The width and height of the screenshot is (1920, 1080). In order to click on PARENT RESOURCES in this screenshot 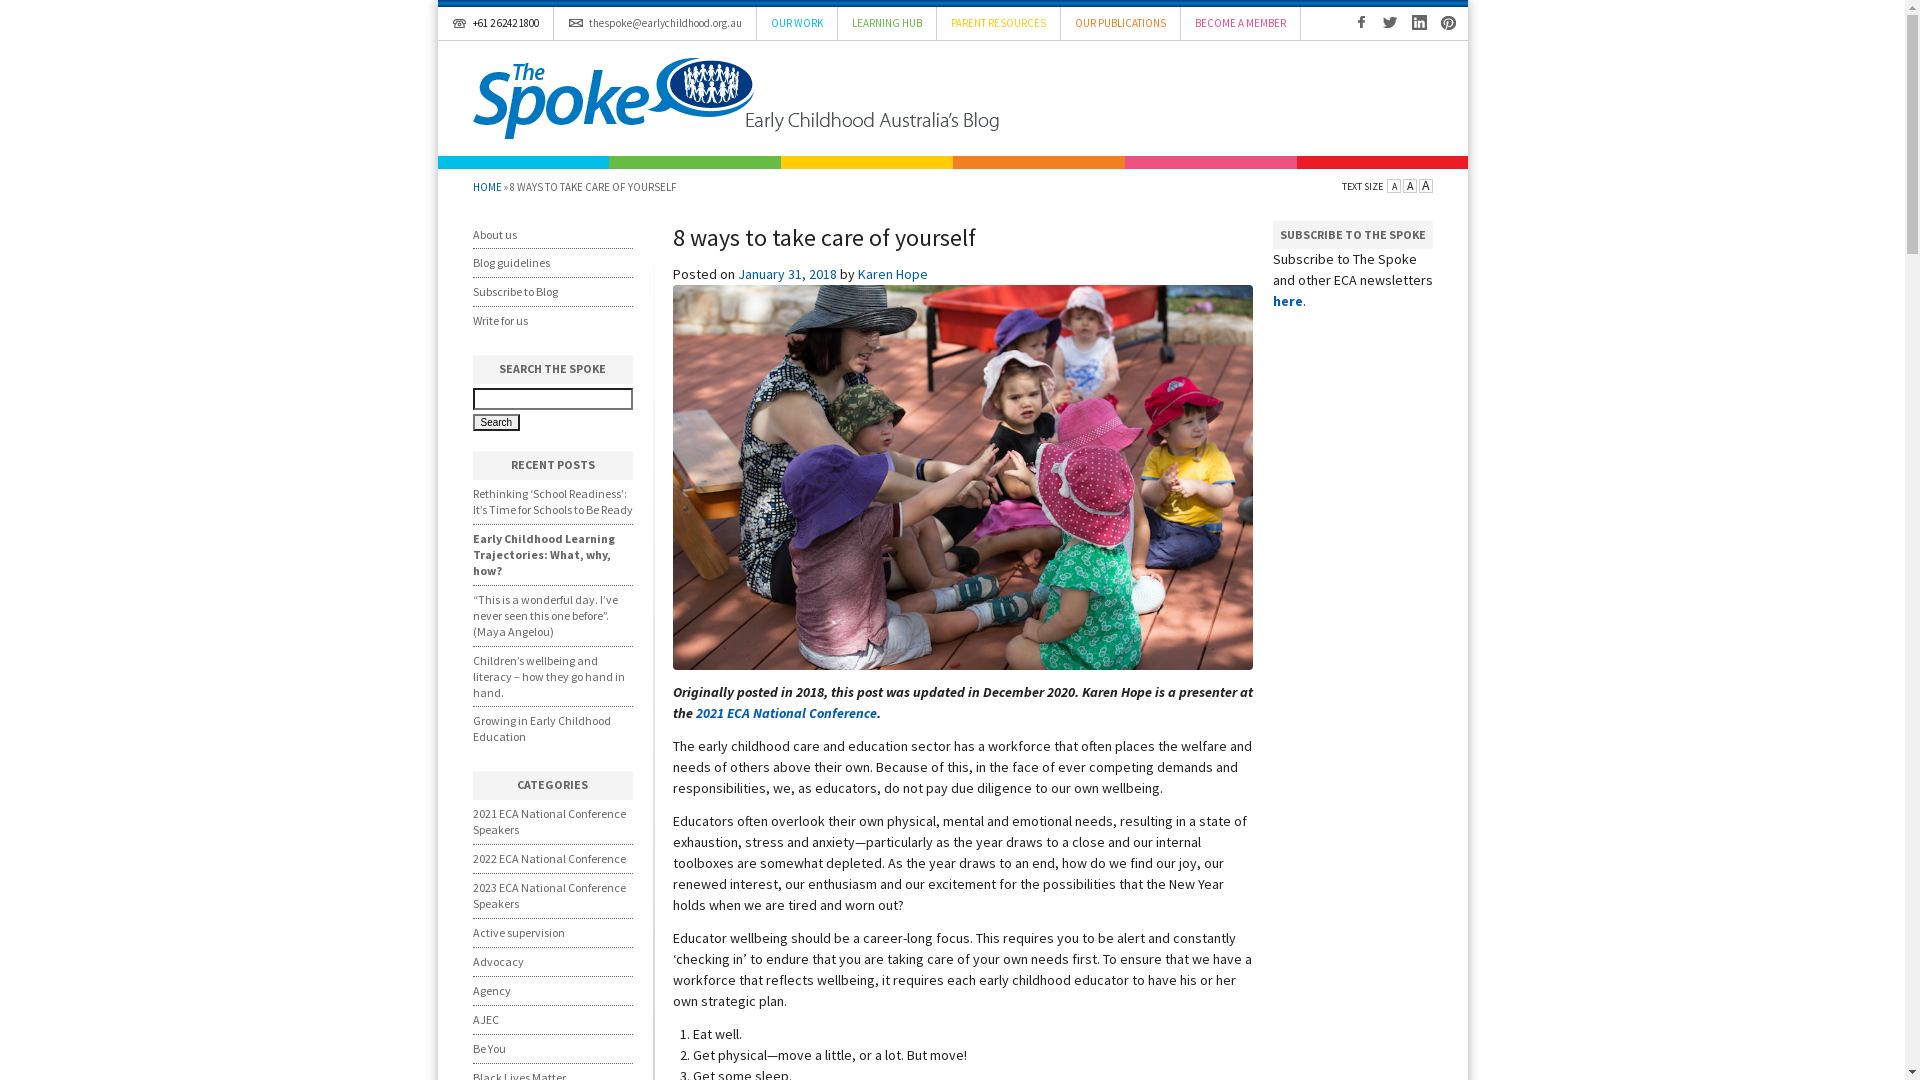, I will do `click(998, 24)`.